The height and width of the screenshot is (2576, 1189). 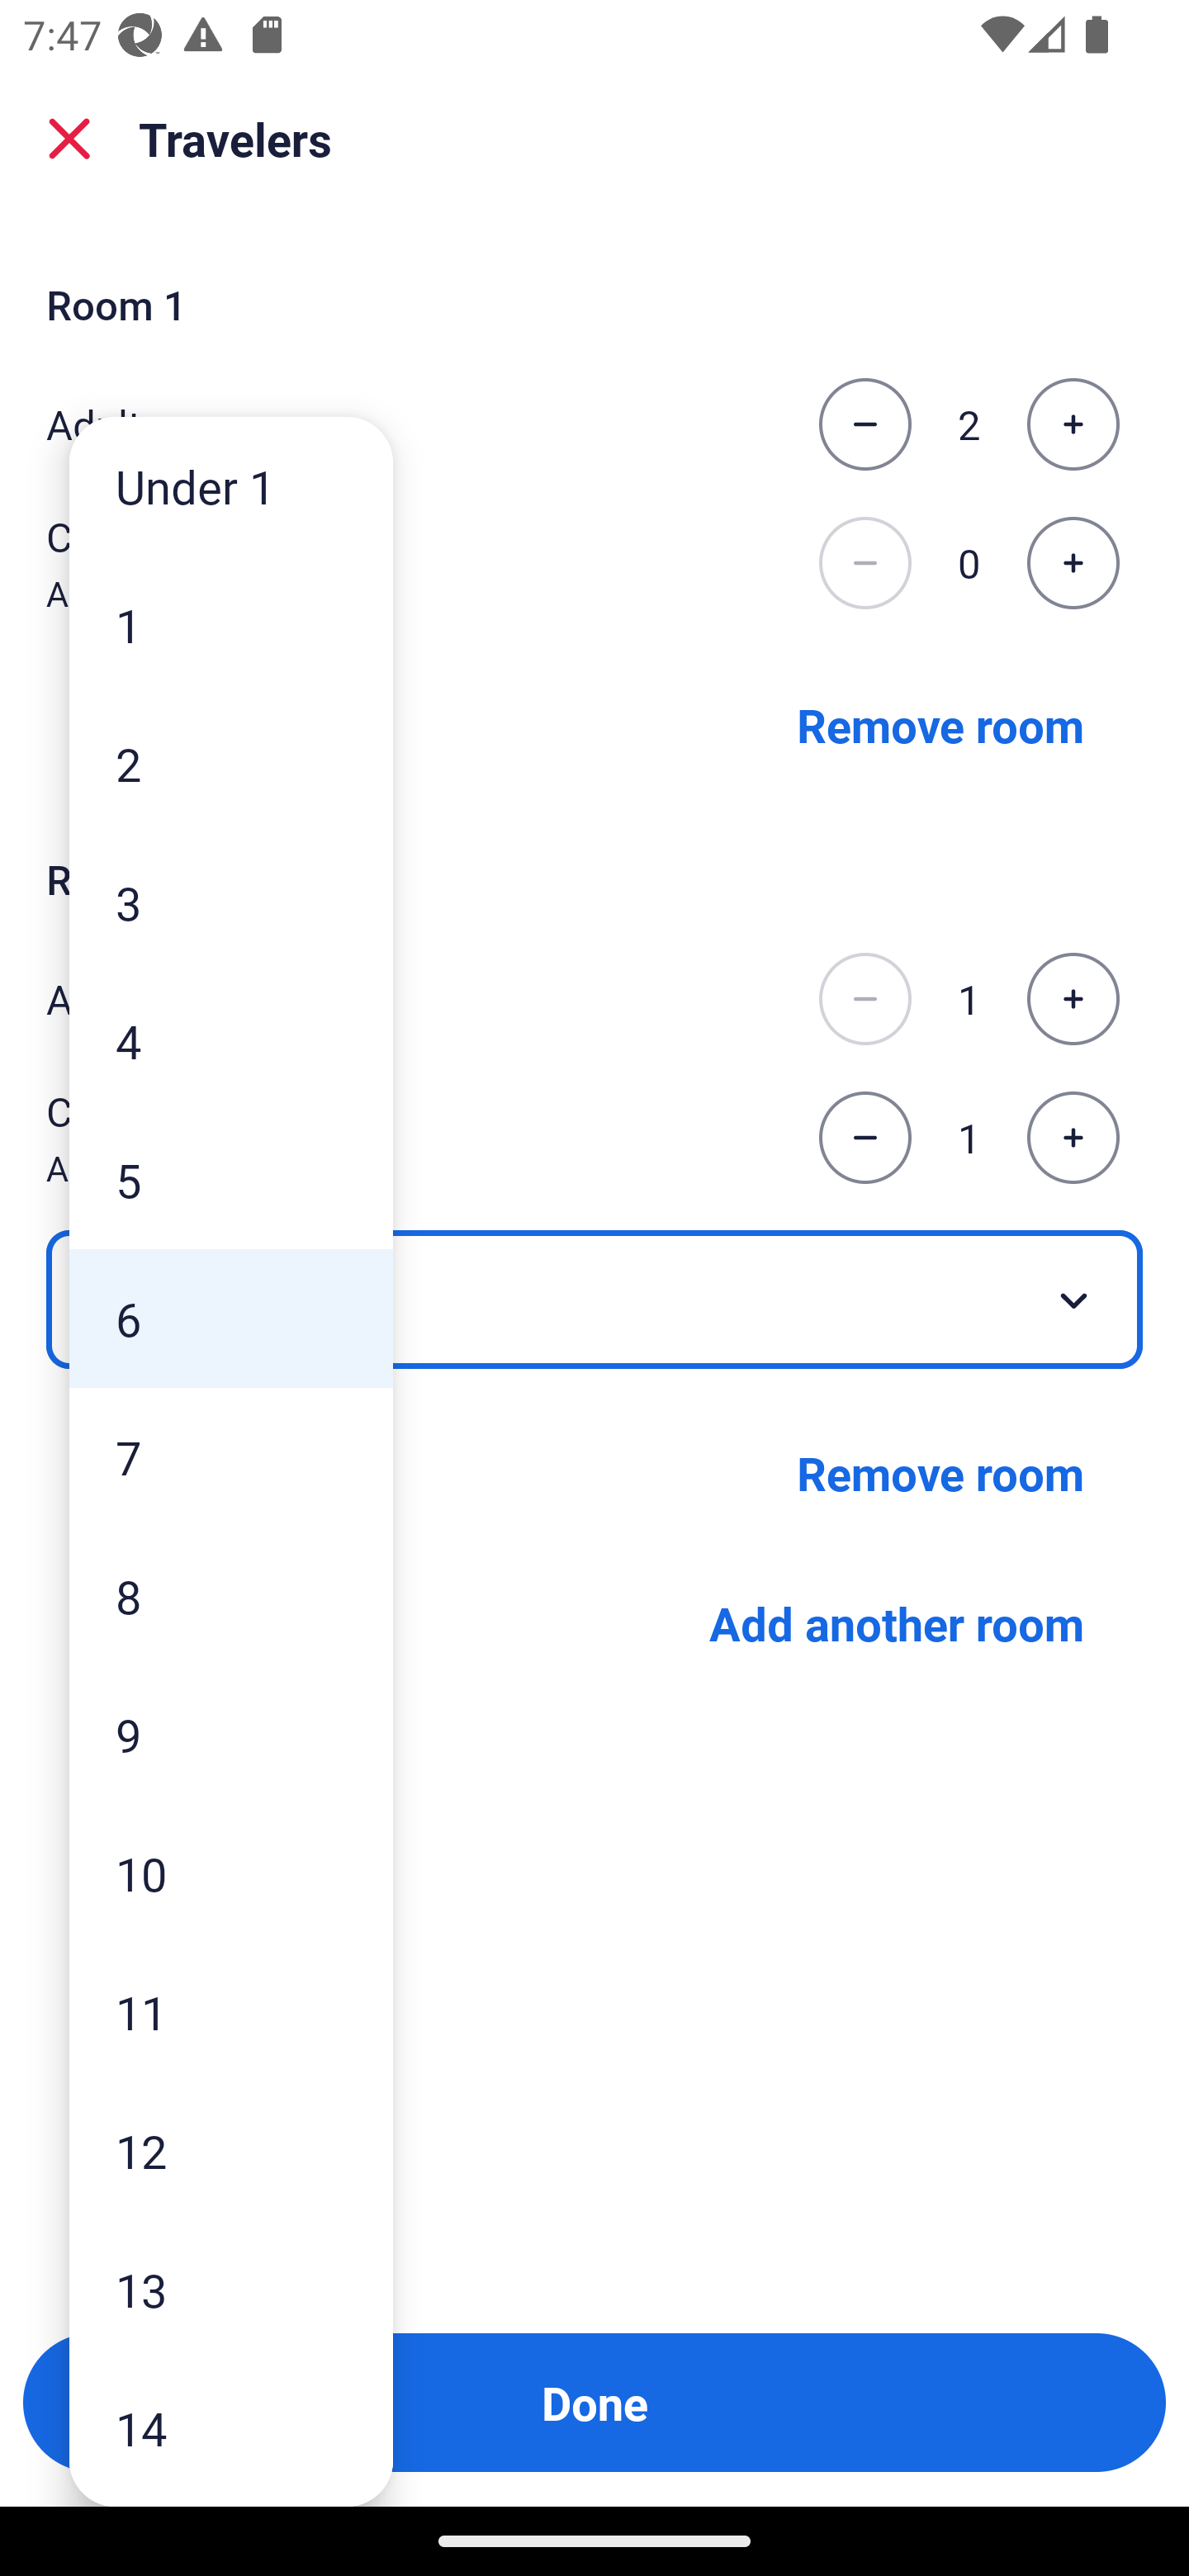 What do you see at coordinates (231, 2290) in the screenshot?
I see `13` at bounding box center [231, 2290].